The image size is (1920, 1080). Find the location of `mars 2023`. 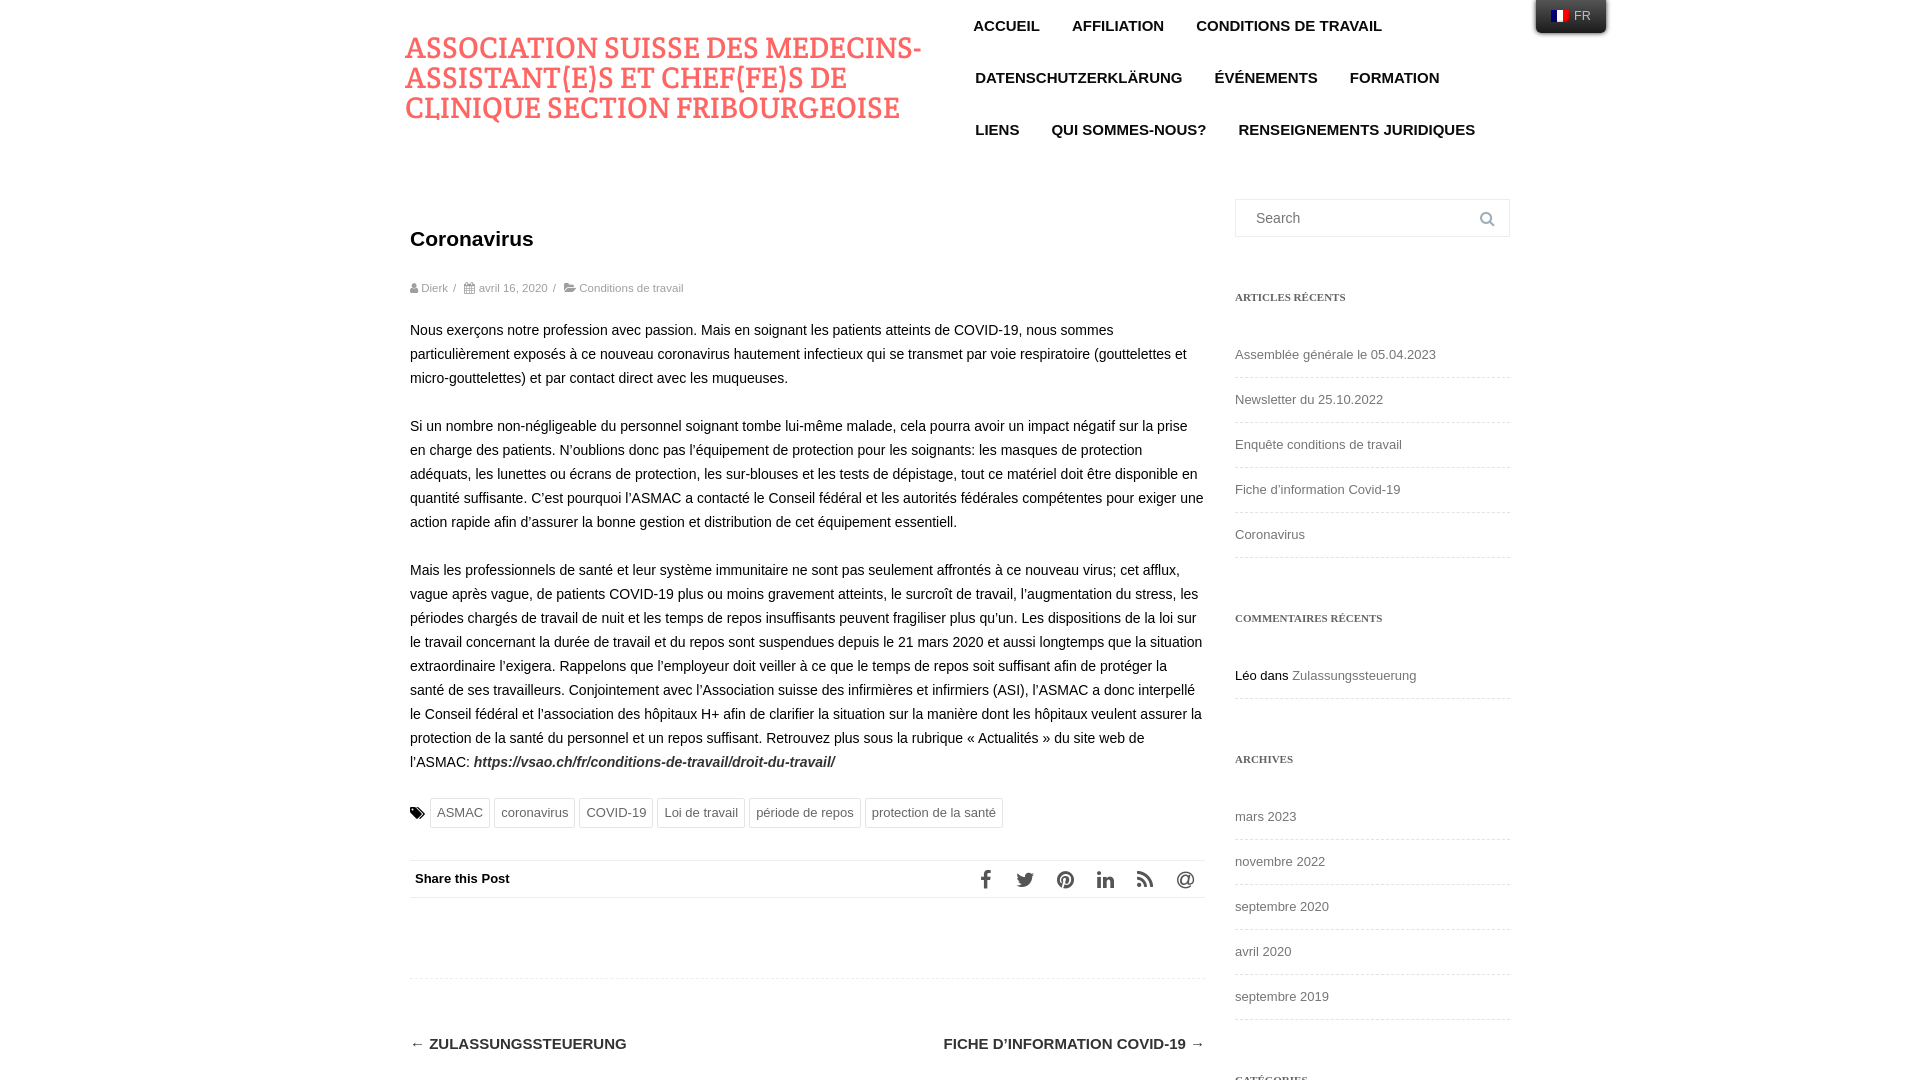

mars 2023 is located at coordinates (1266, 816).